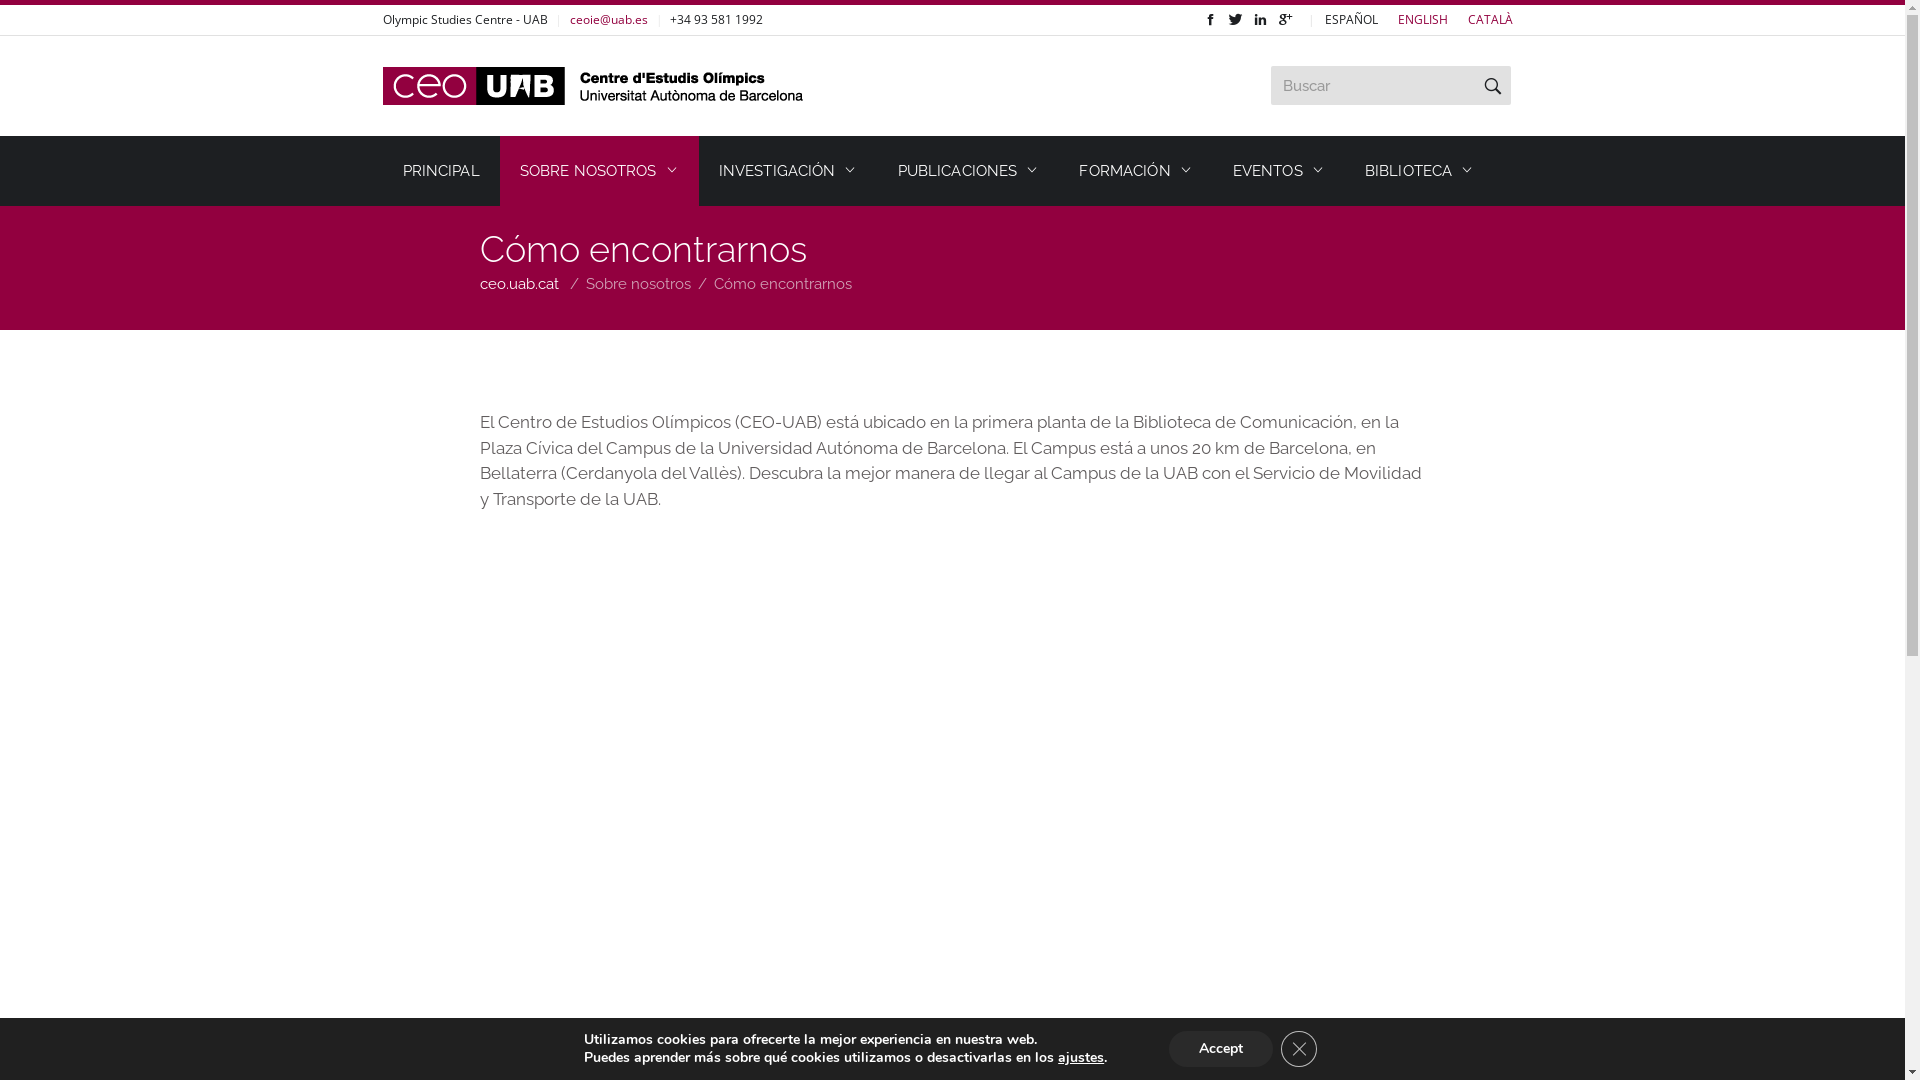 The width and height of the screenshot is (1920, 1080). What do you see at coordinates (1221, 1049) in the screenshot?
I see `Accept` at bounding box center [1221, 1049].